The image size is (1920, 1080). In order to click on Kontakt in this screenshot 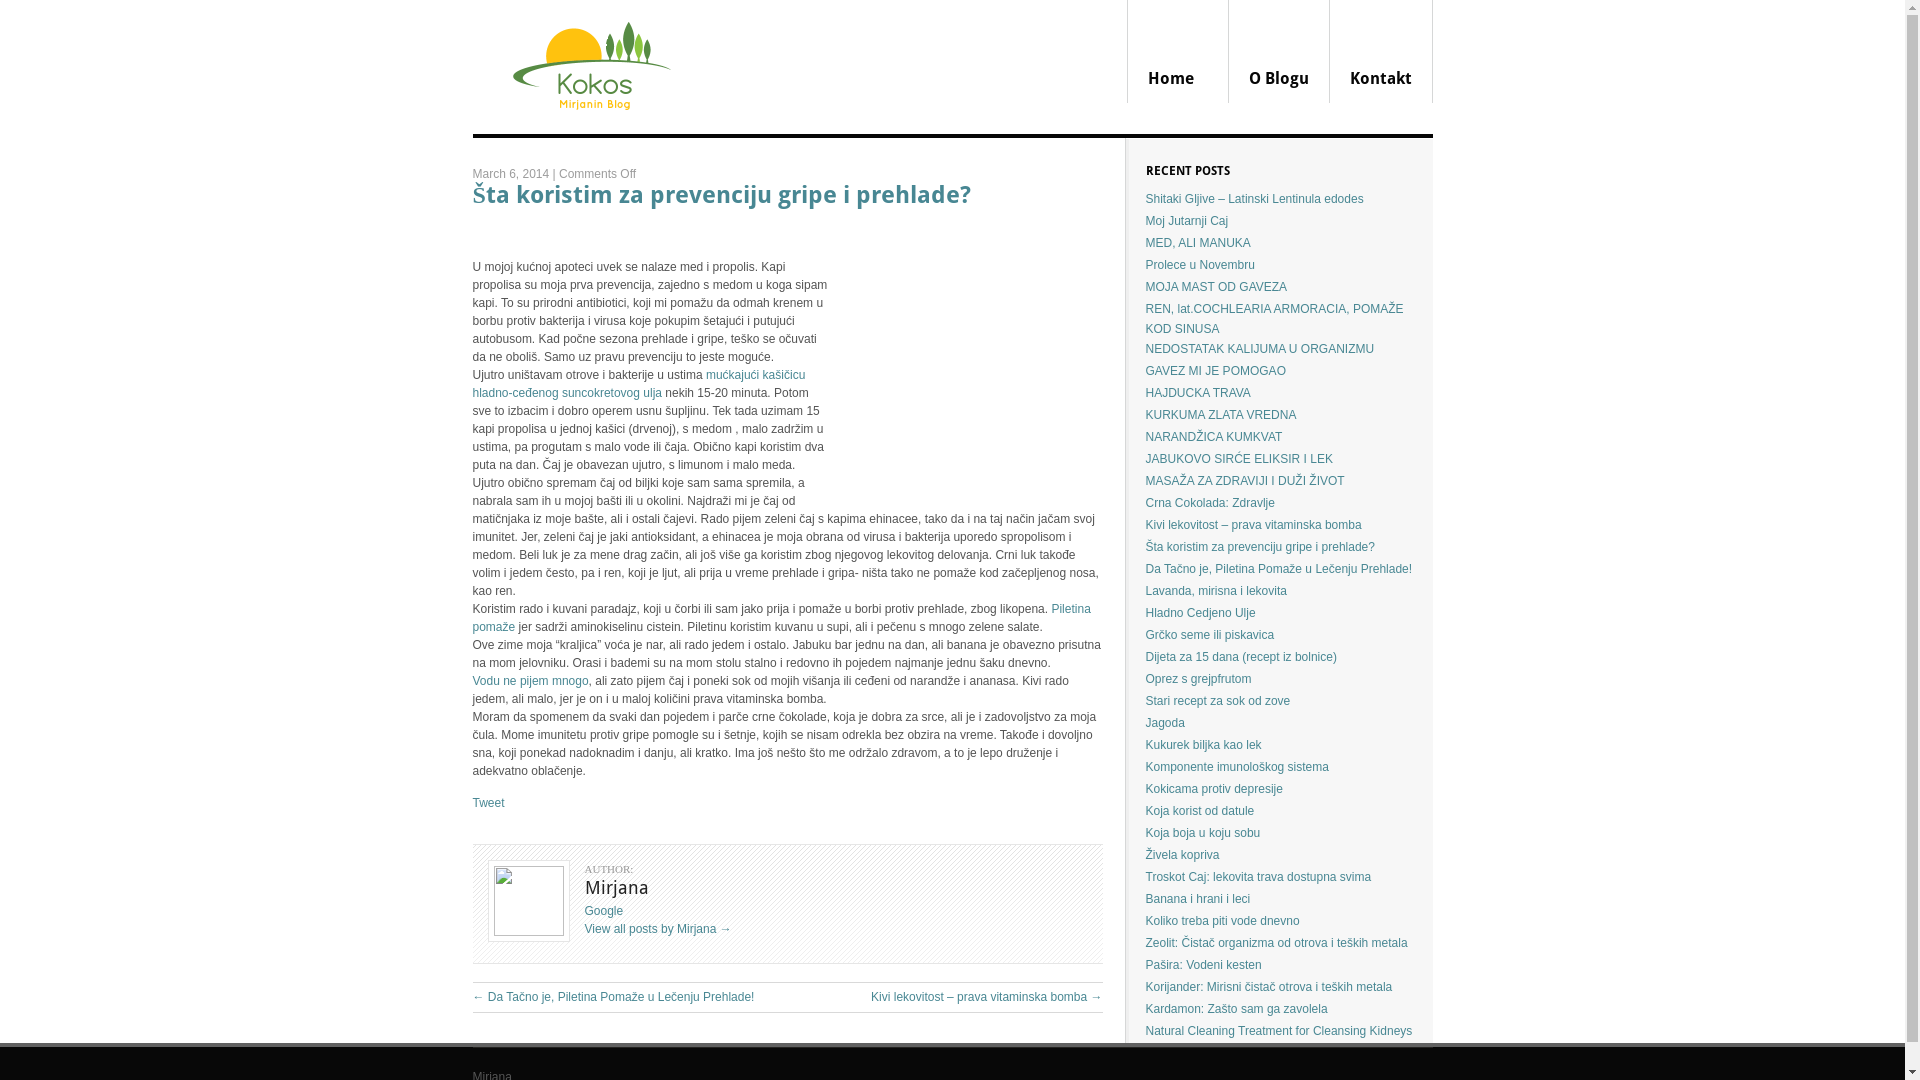, I will do `click(1382, 52)`.